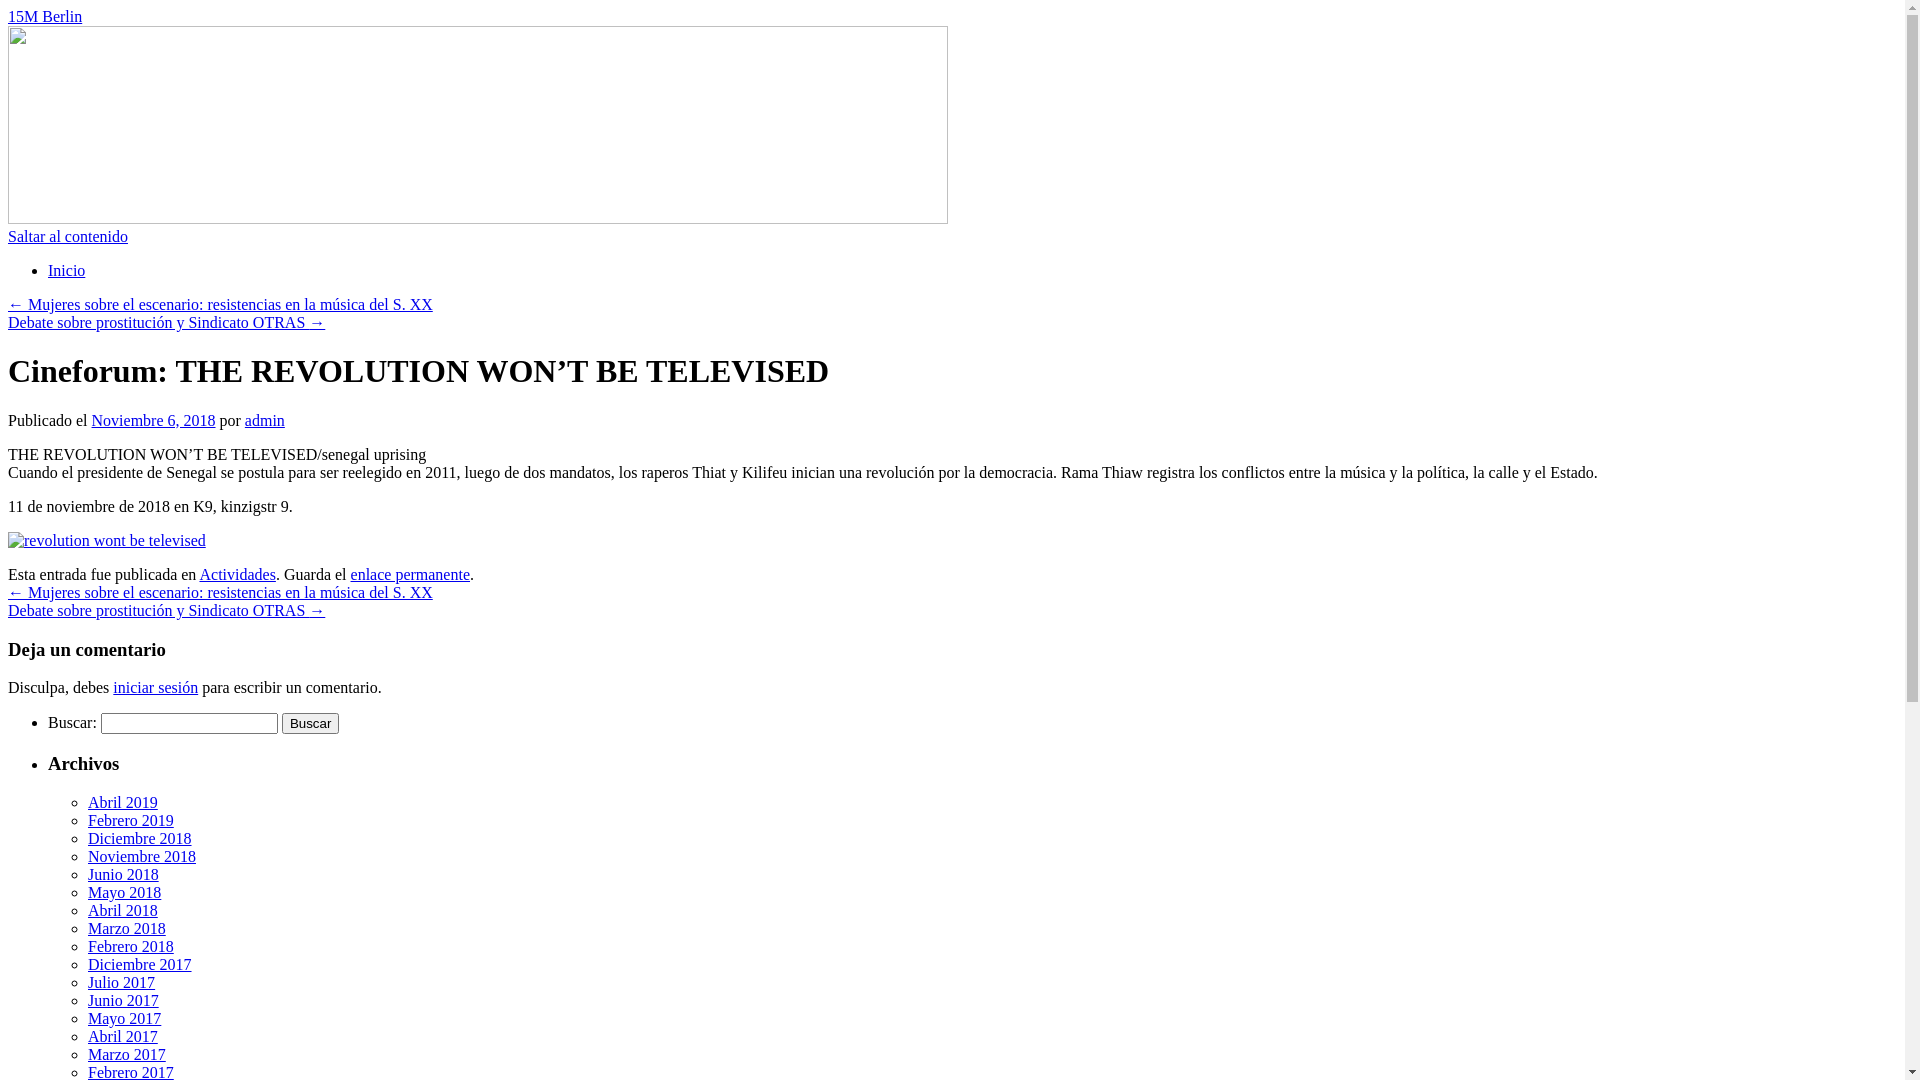 The width and height of the screenshot is (1920, 1080). What do you see at coordinates (131, 820) in the screenshot?
I see `Febrero 2019` at bounding box center [131, 820].